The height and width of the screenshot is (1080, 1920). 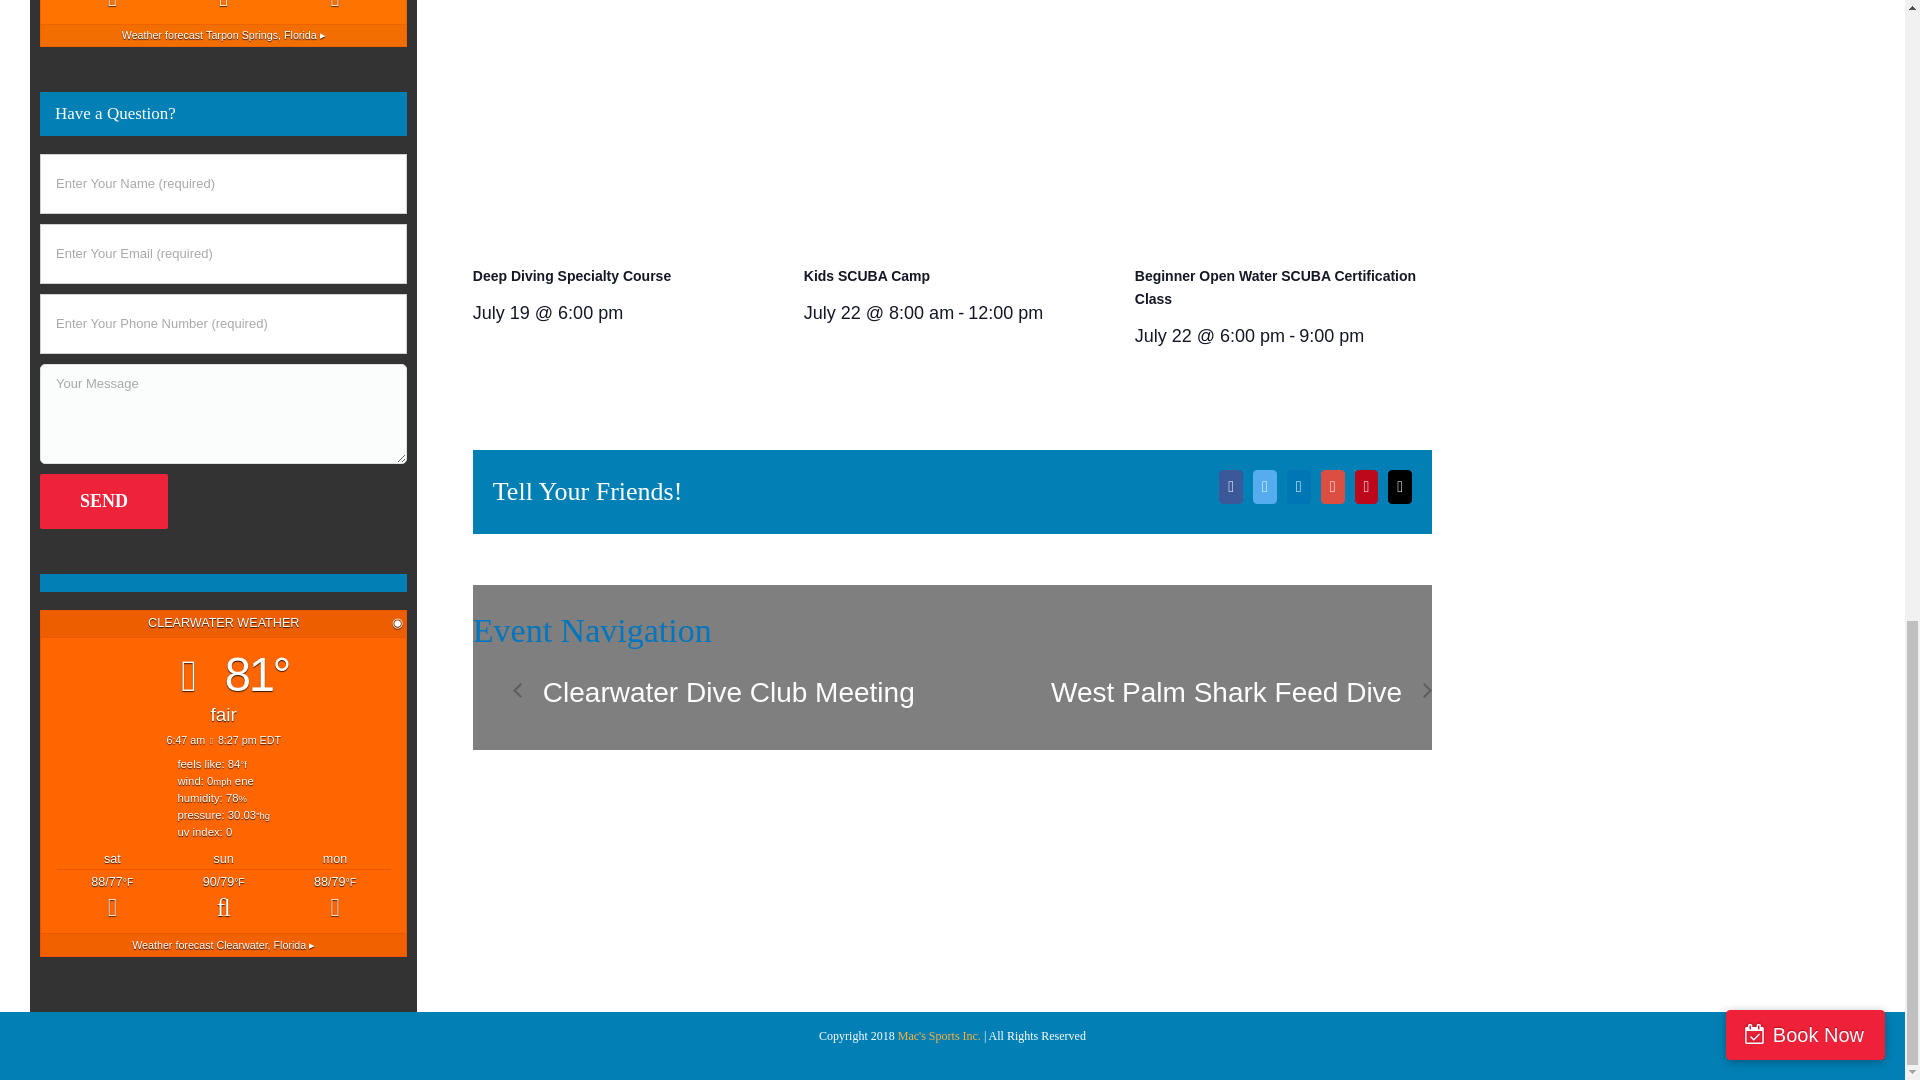 I want to click on Scattered Thunderstorms, so click(x=112, y=8).